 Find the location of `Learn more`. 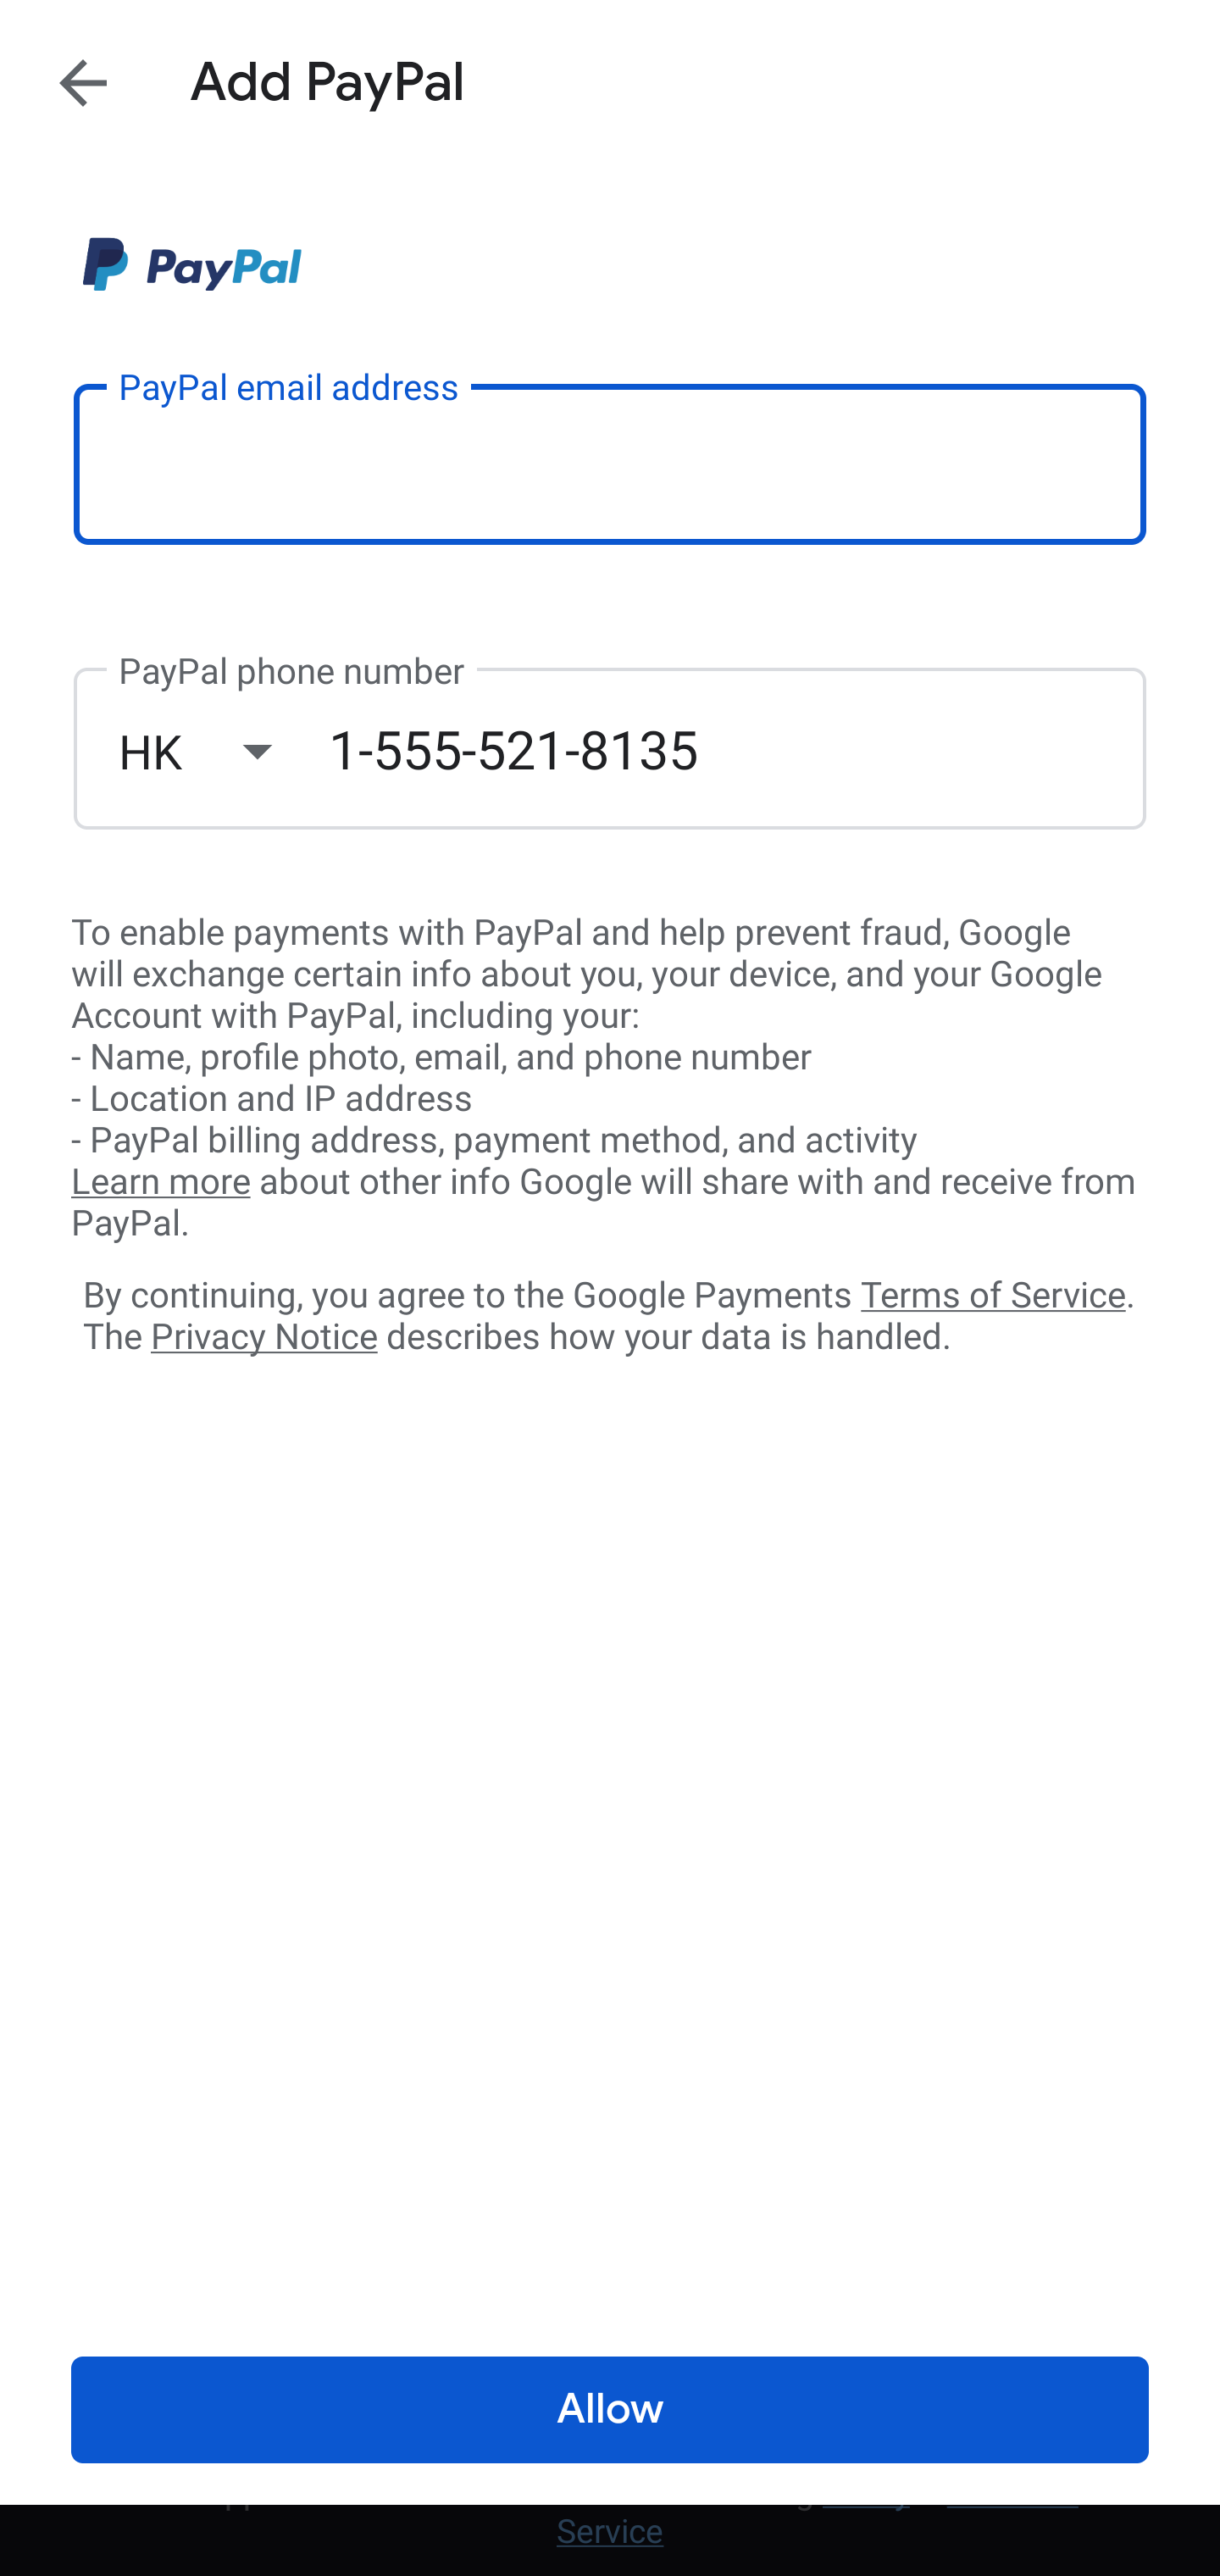

Learn more is located at coordinates (160, 1182).